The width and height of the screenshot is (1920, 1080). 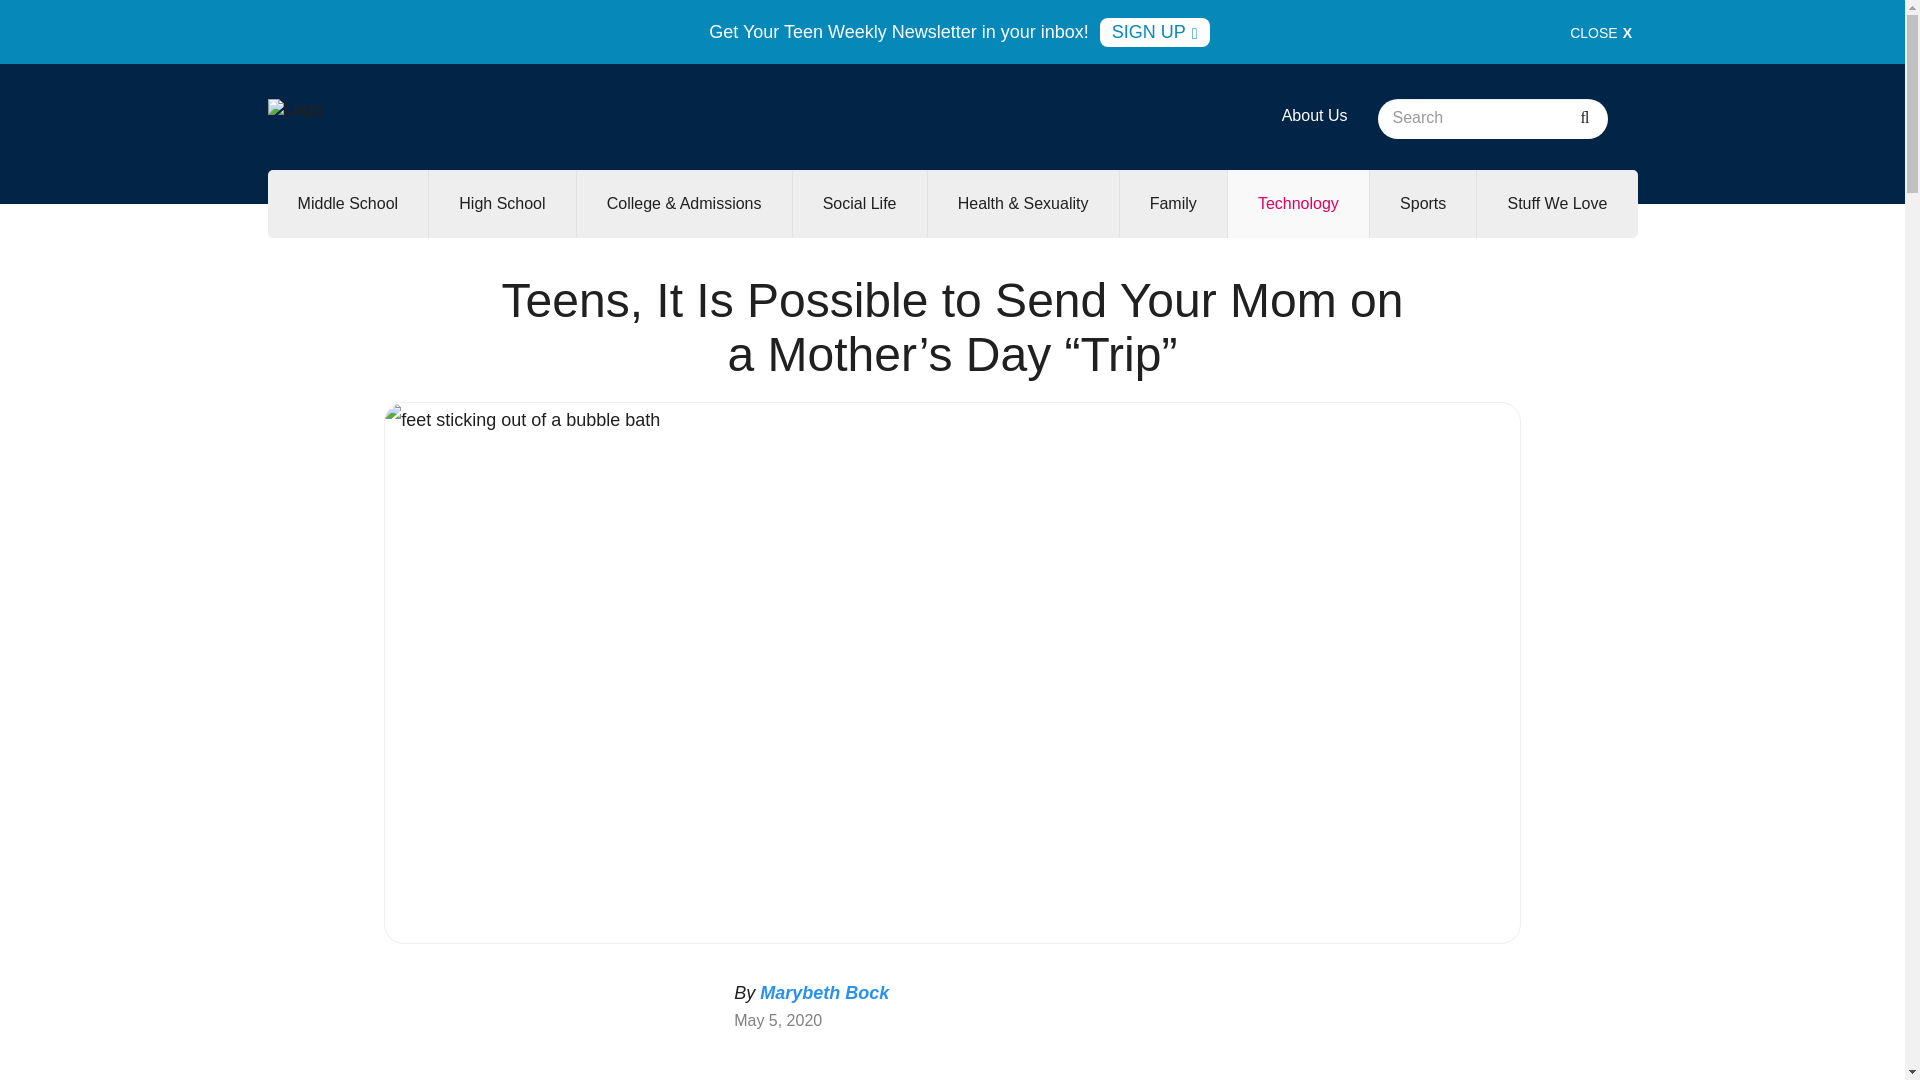 What do you see at coordinates (860, 203) in the screenshot?
I see `Social Life` at bounding box center [860, 203].